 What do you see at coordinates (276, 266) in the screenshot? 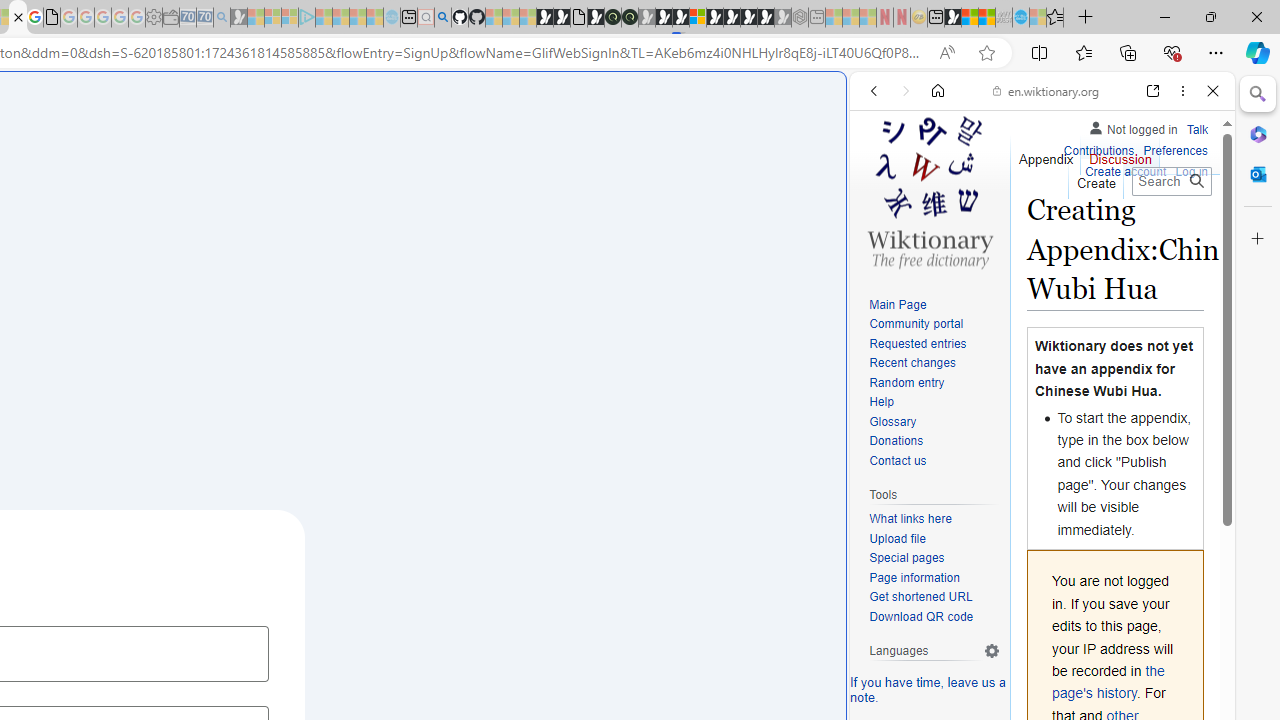
I see `Tabs you've opened` at bounding box center [276, 266].